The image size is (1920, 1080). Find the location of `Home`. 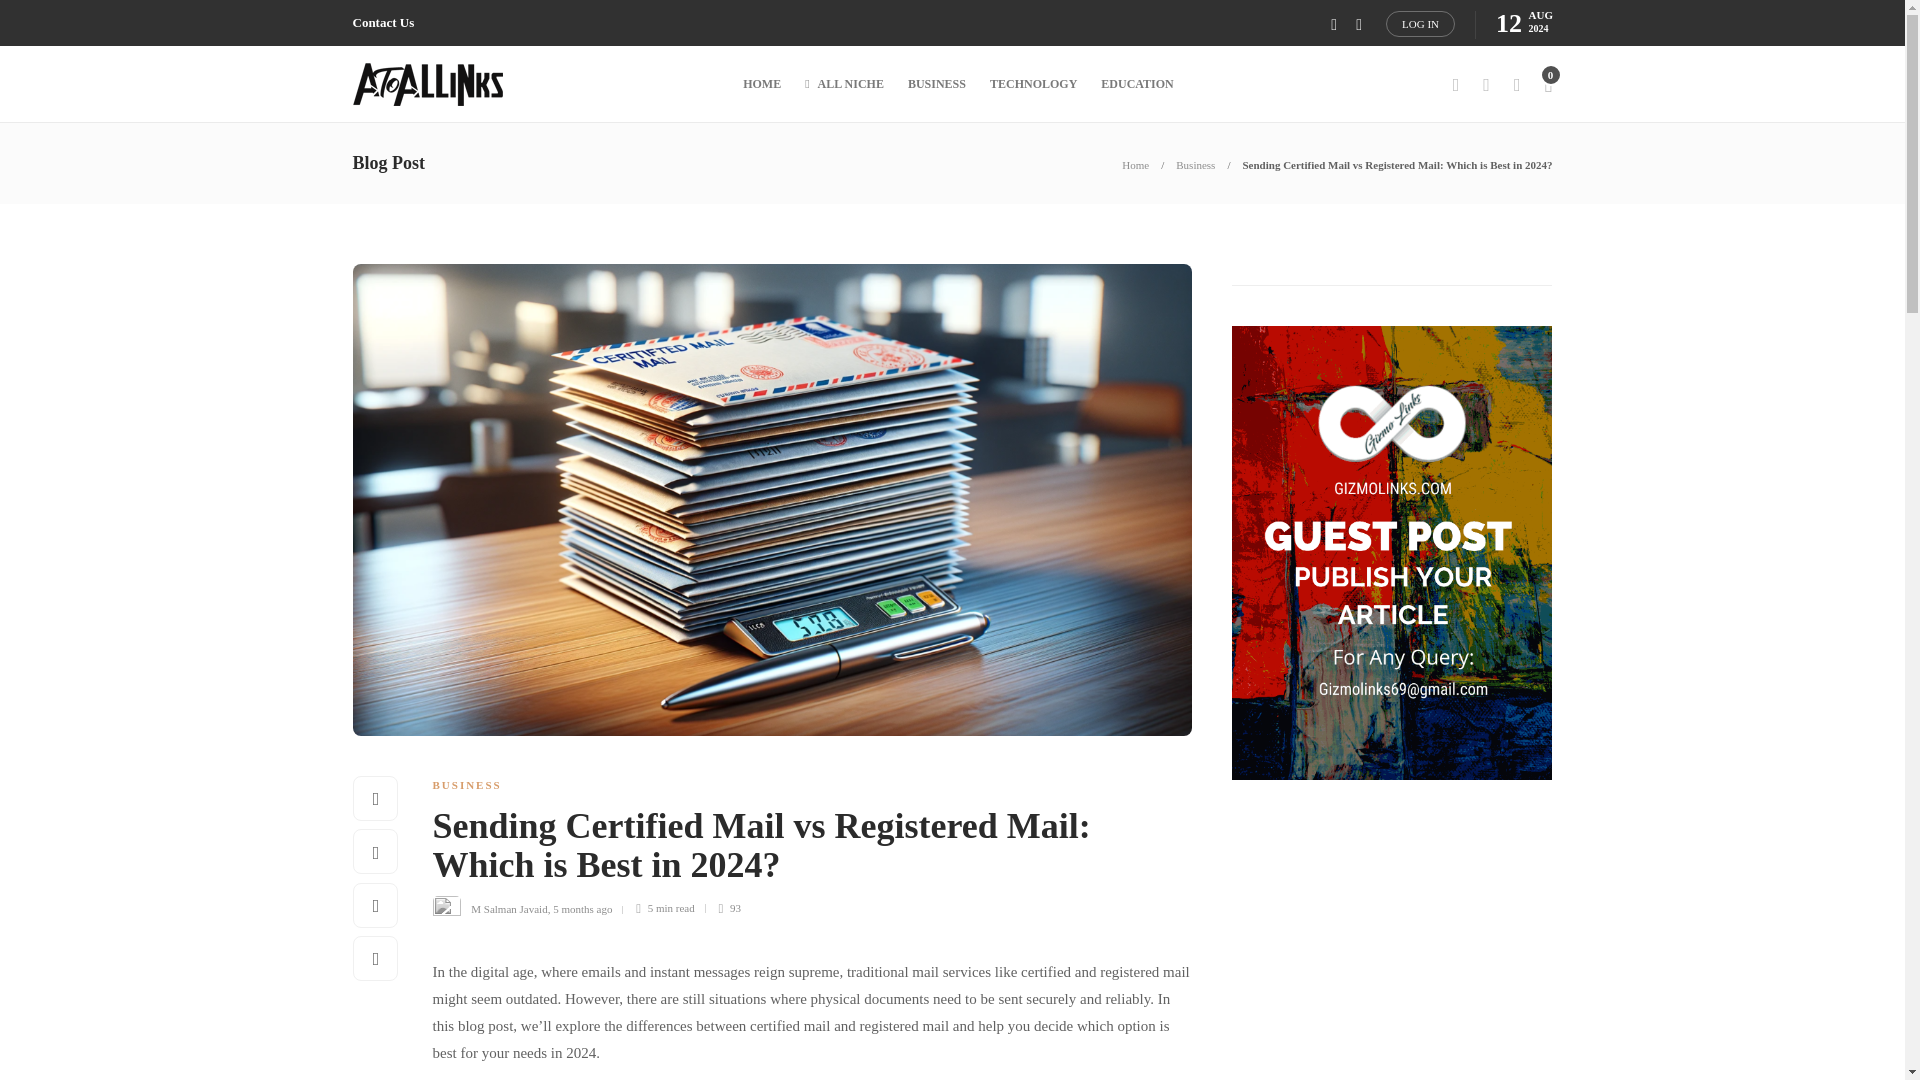

Home is located at coordinates (1134, 164).